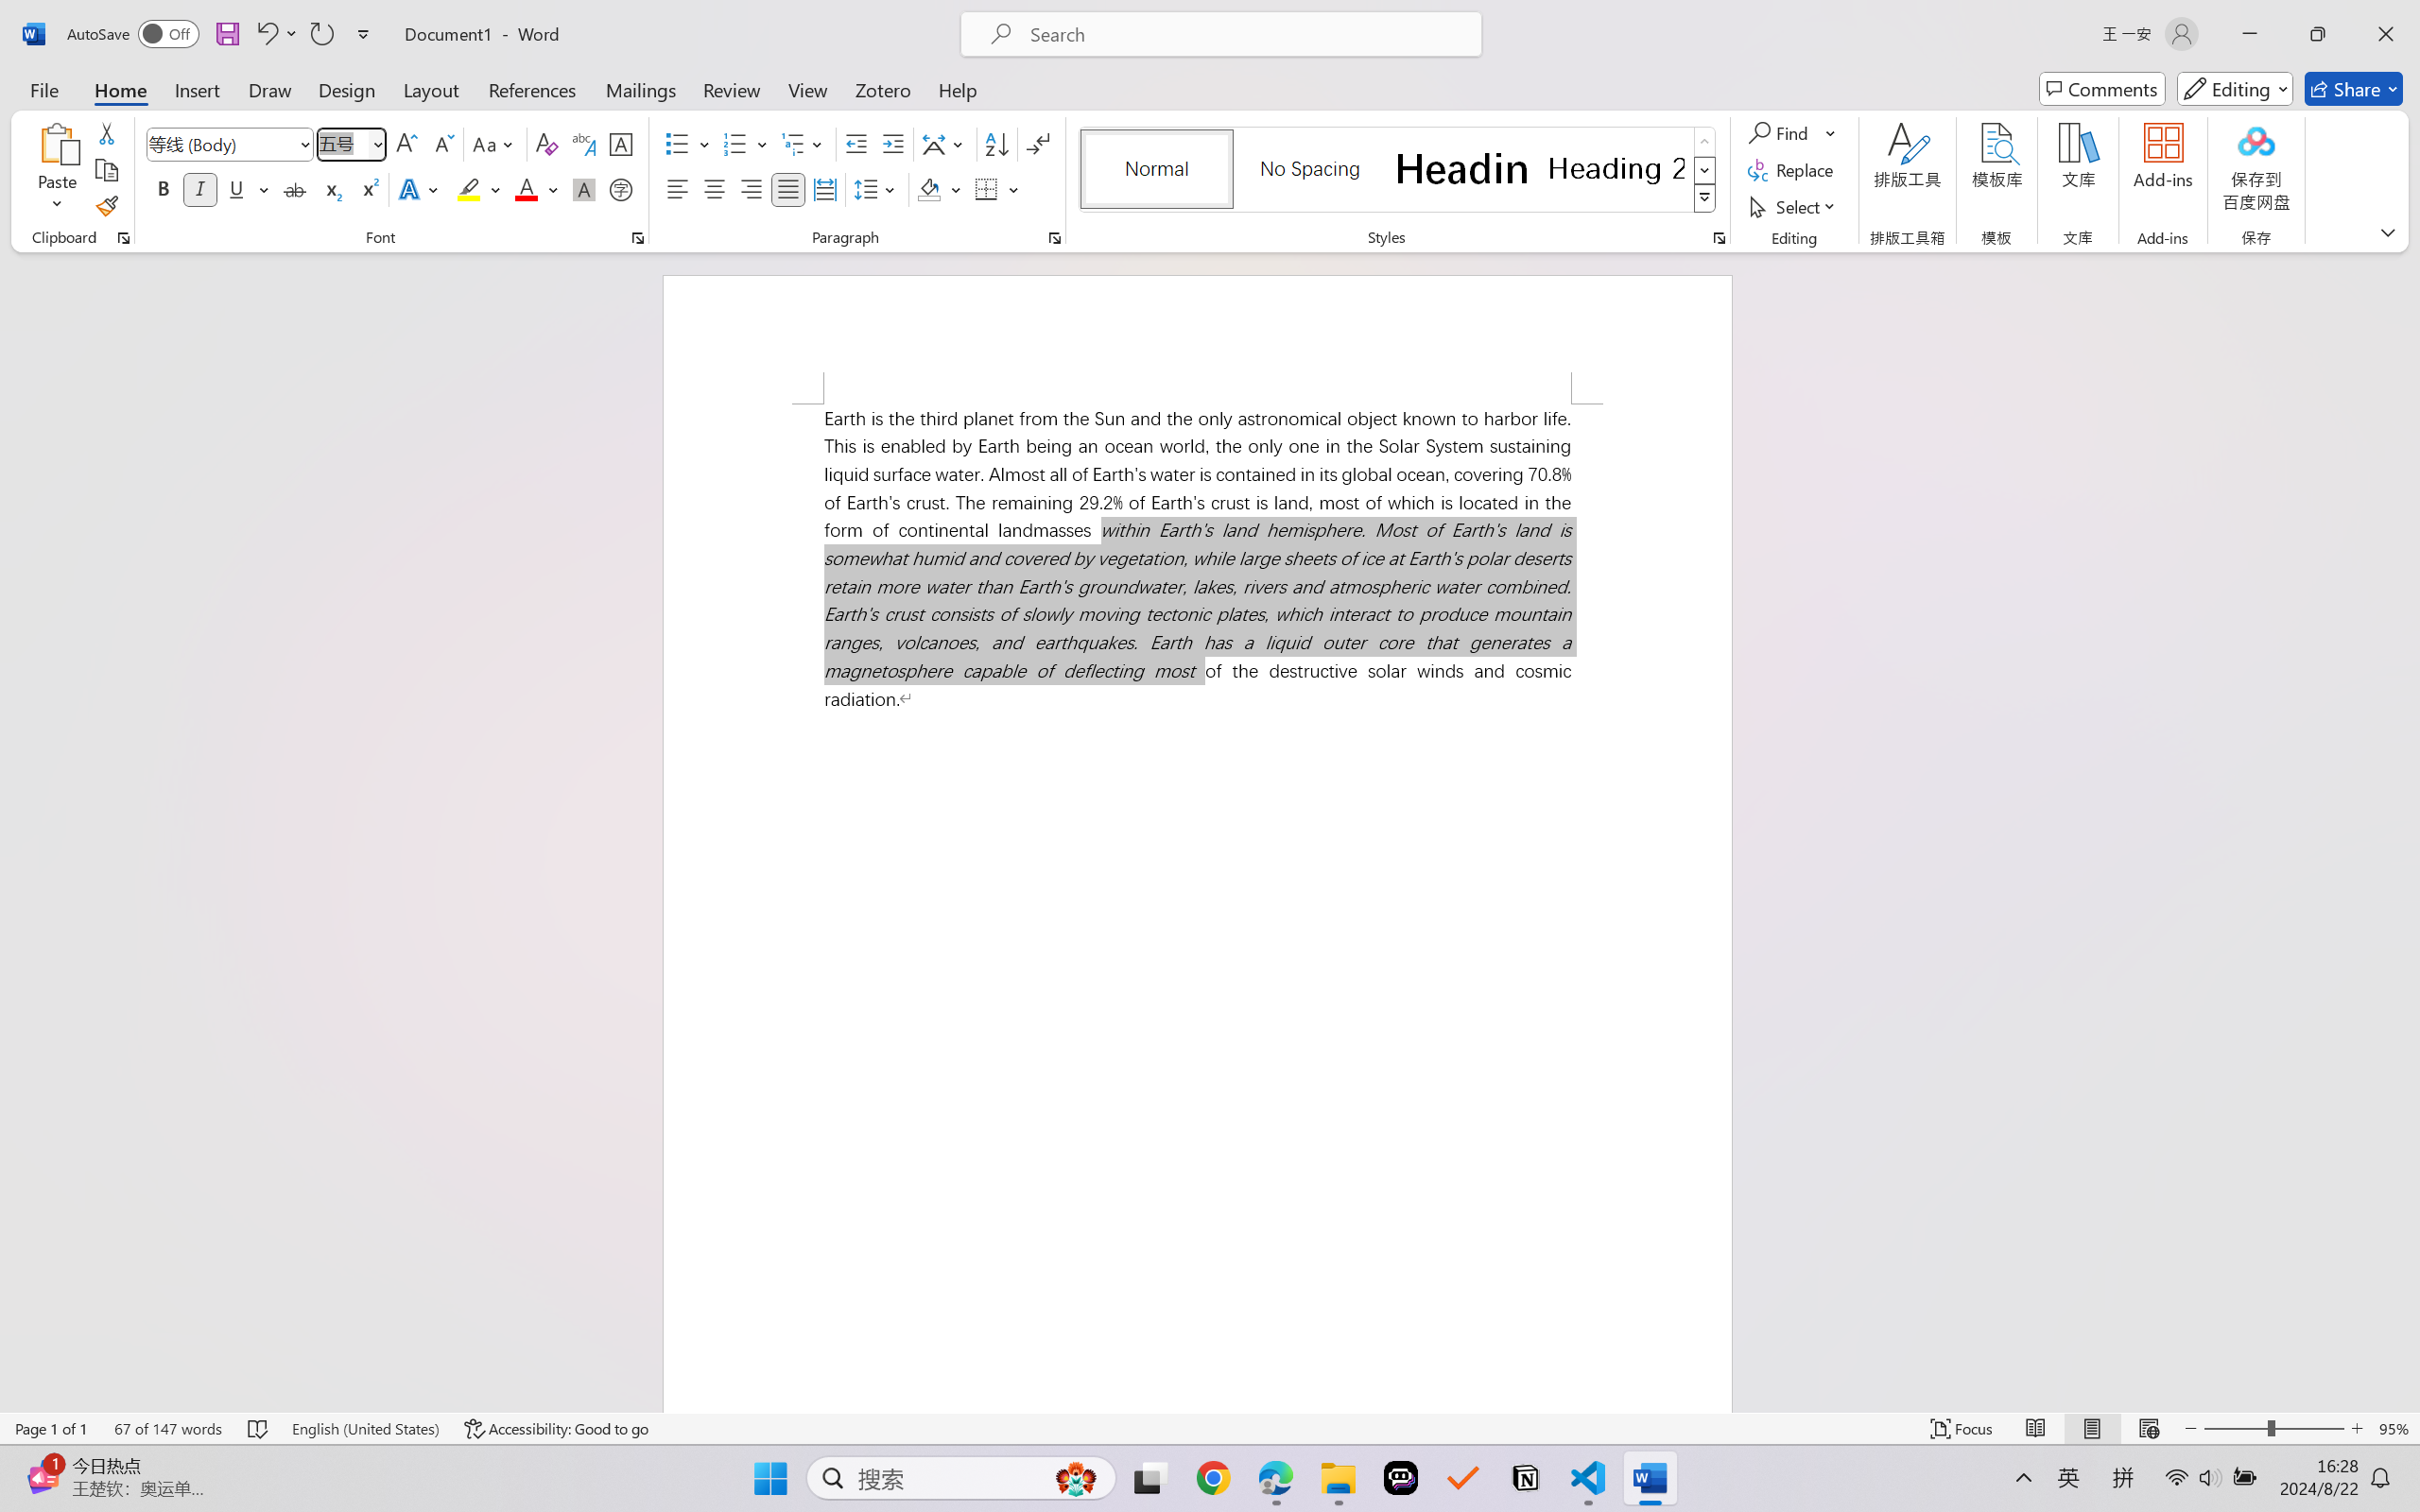  Describe the element at coordinates (266, 34) in the screenshot. I see `Undo Italic` at that location.